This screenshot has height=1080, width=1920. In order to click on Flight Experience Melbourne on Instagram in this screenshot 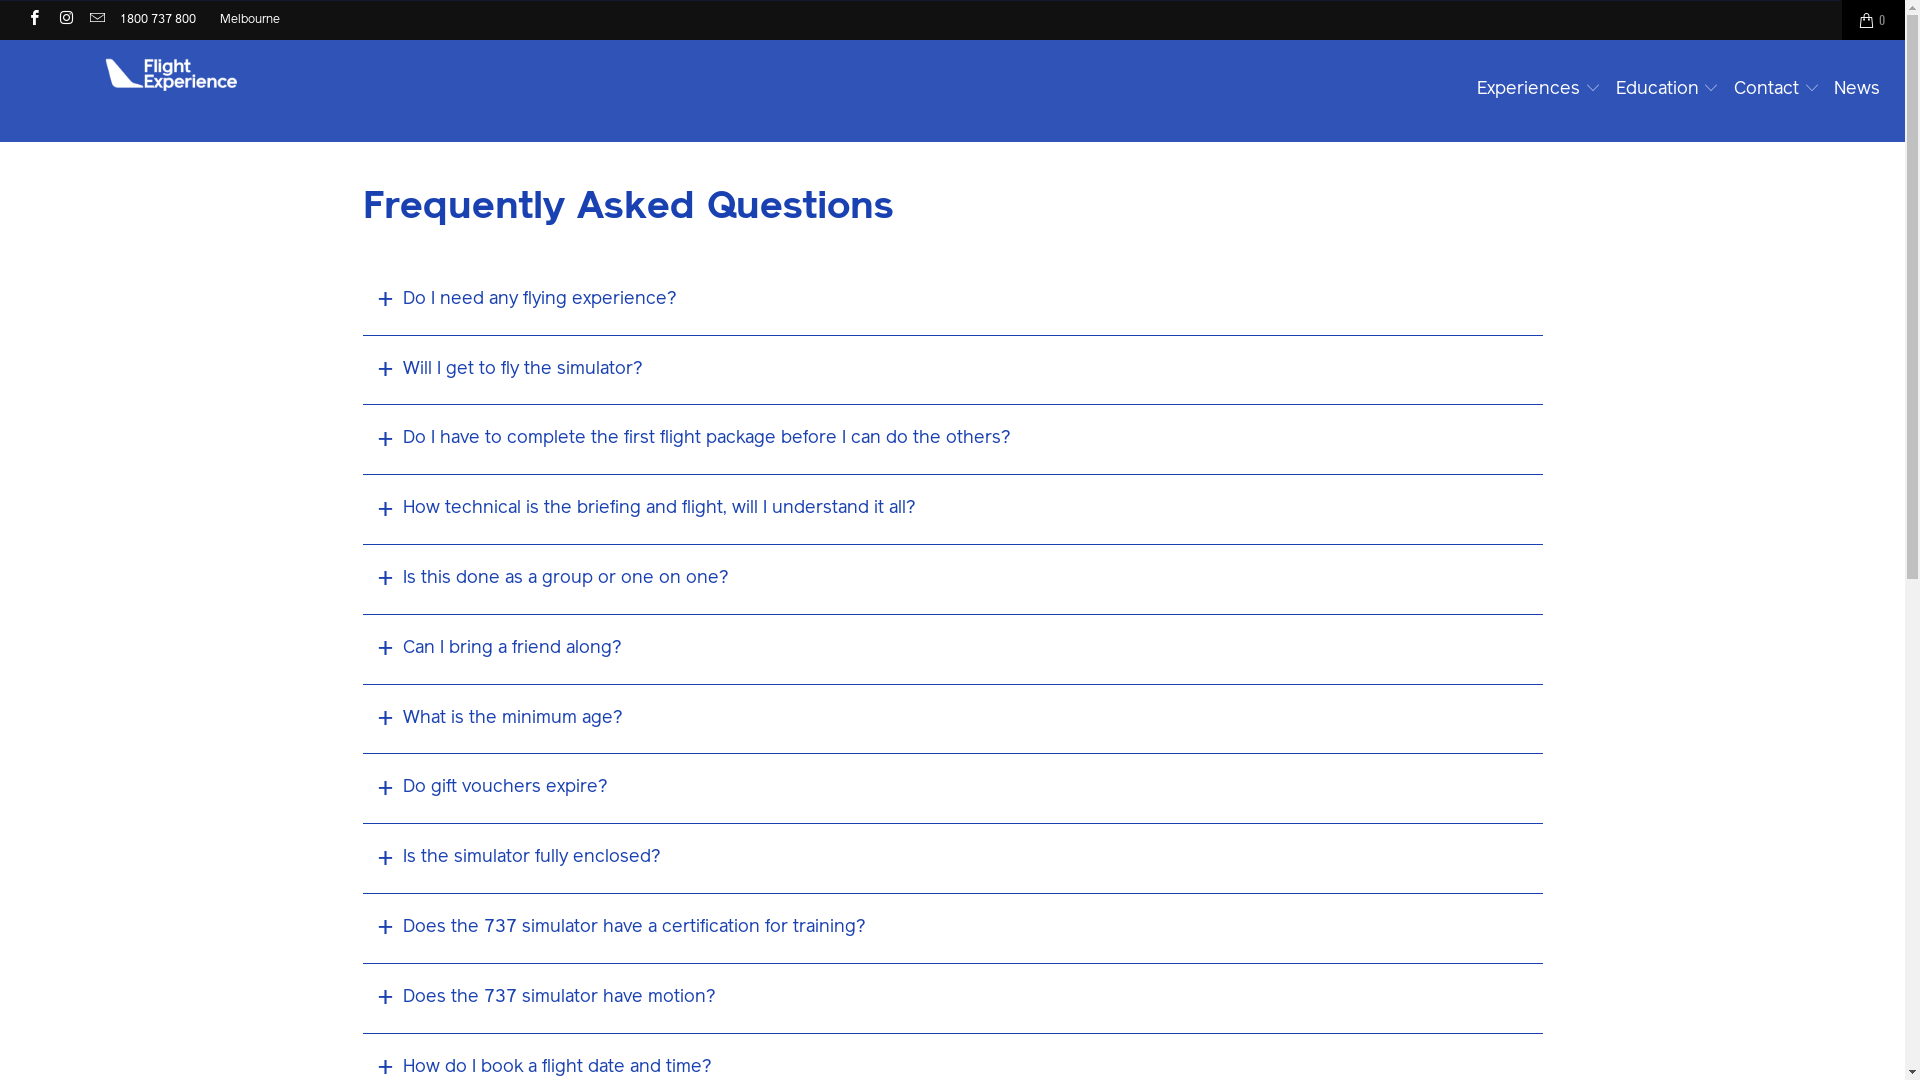, I will do `click(64, 20)`.